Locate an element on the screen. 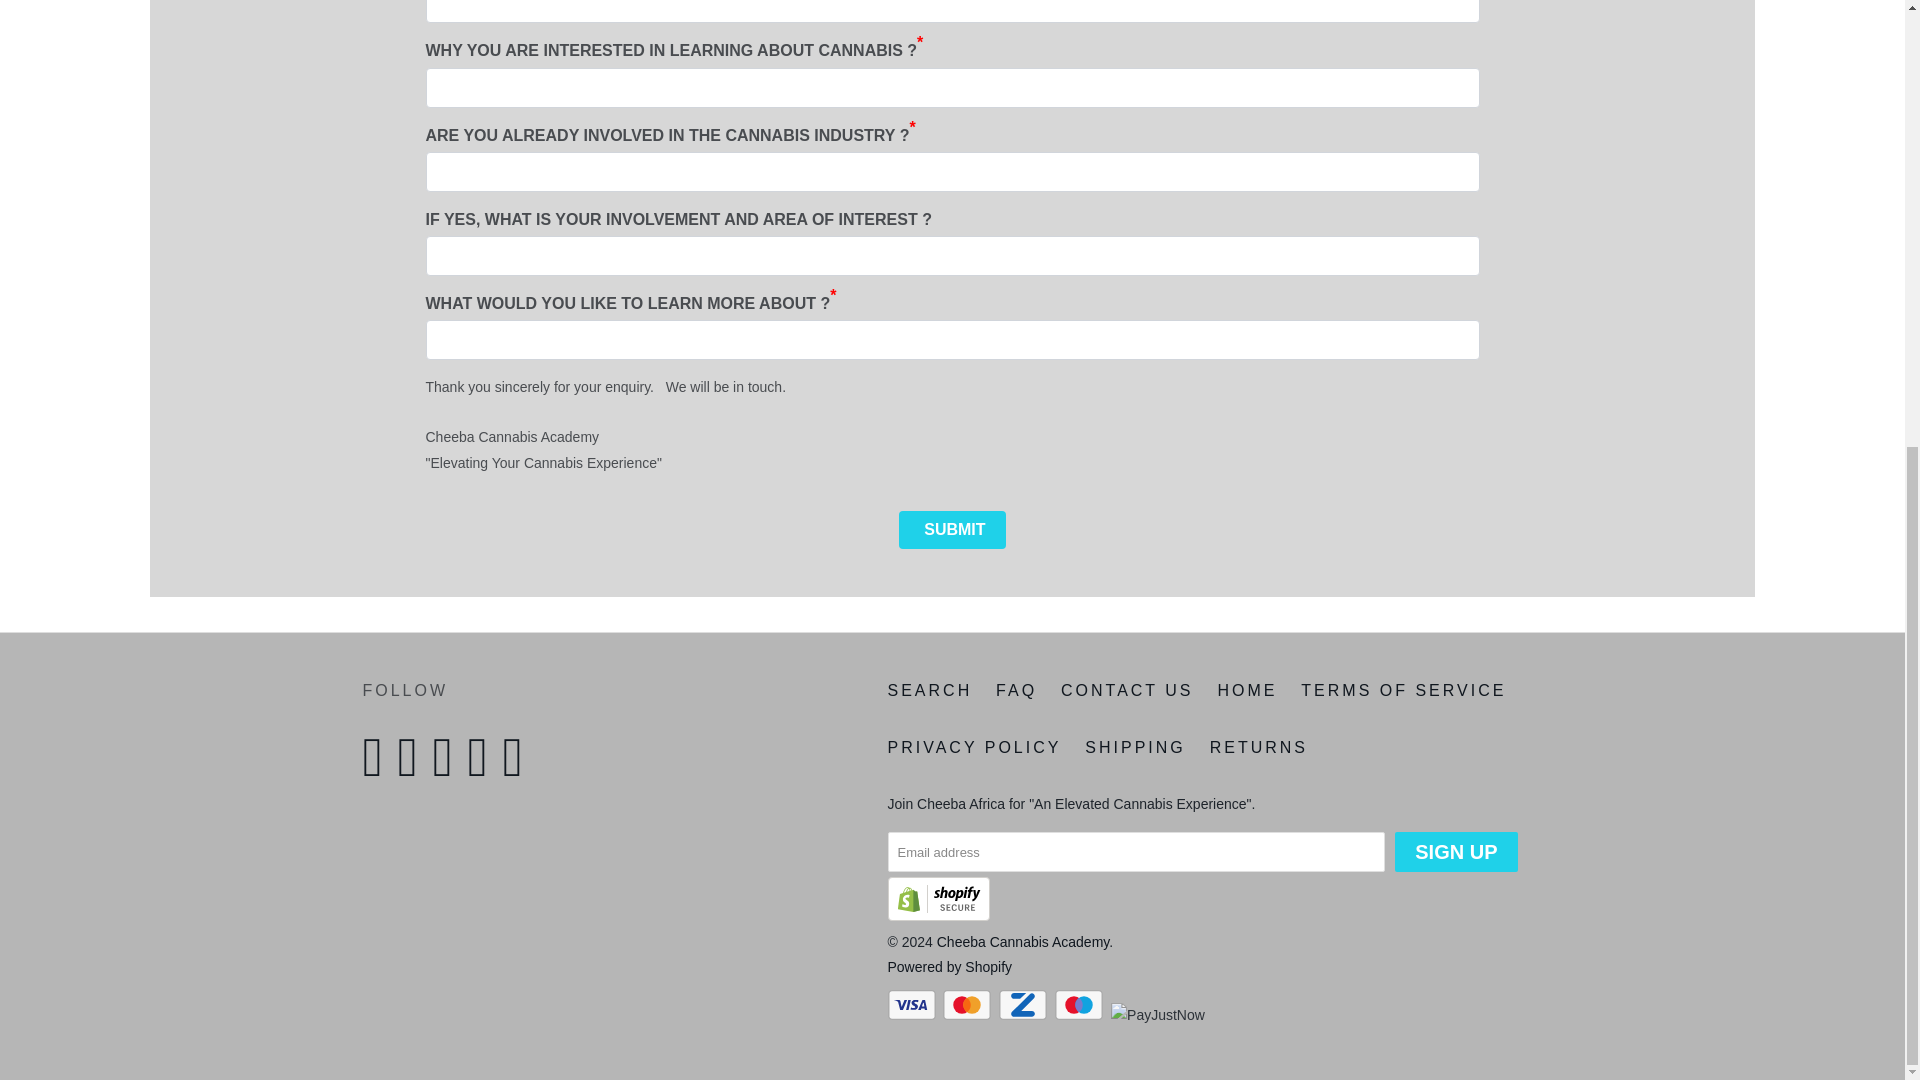 The height and width of the screenshot is (1080, 1920). Sign Up is located at coordinates (1456, 851).